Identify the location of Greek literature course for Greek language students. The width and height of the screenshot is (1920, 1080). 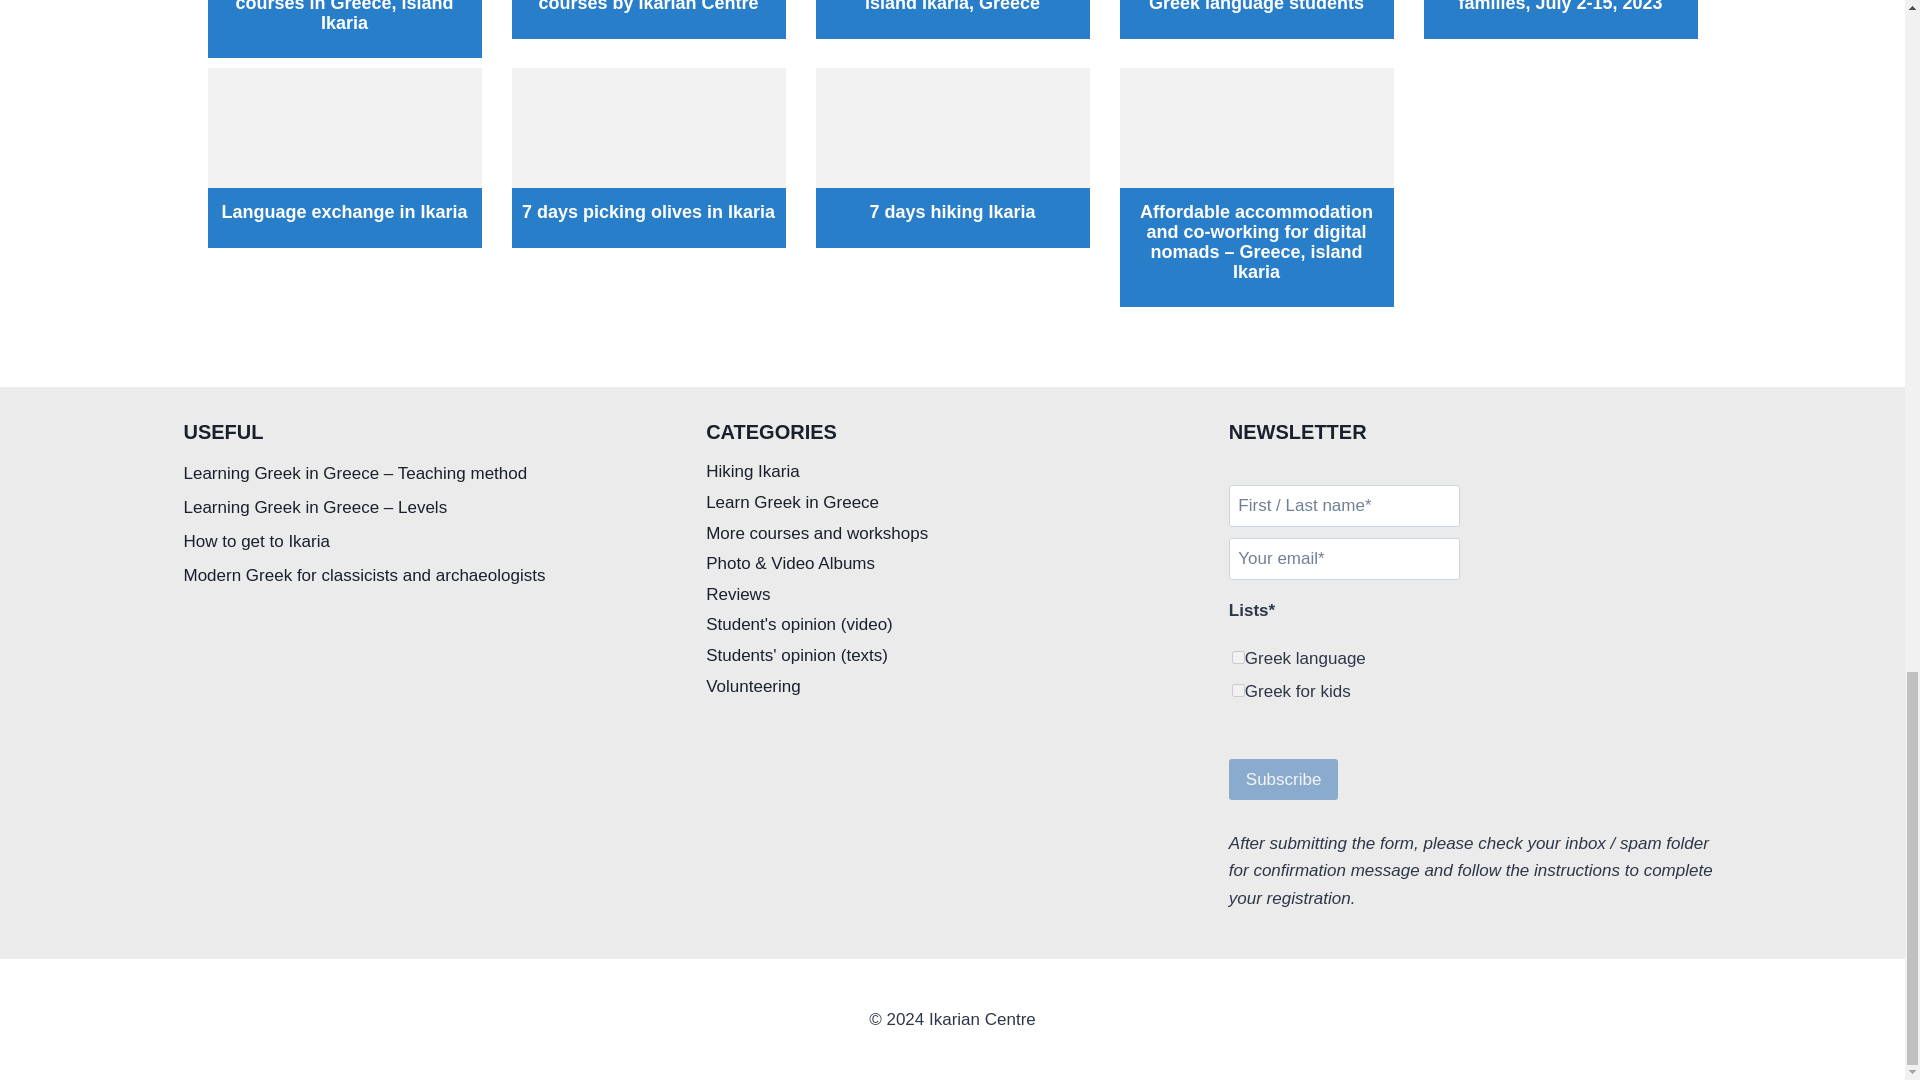
(1256, 7).